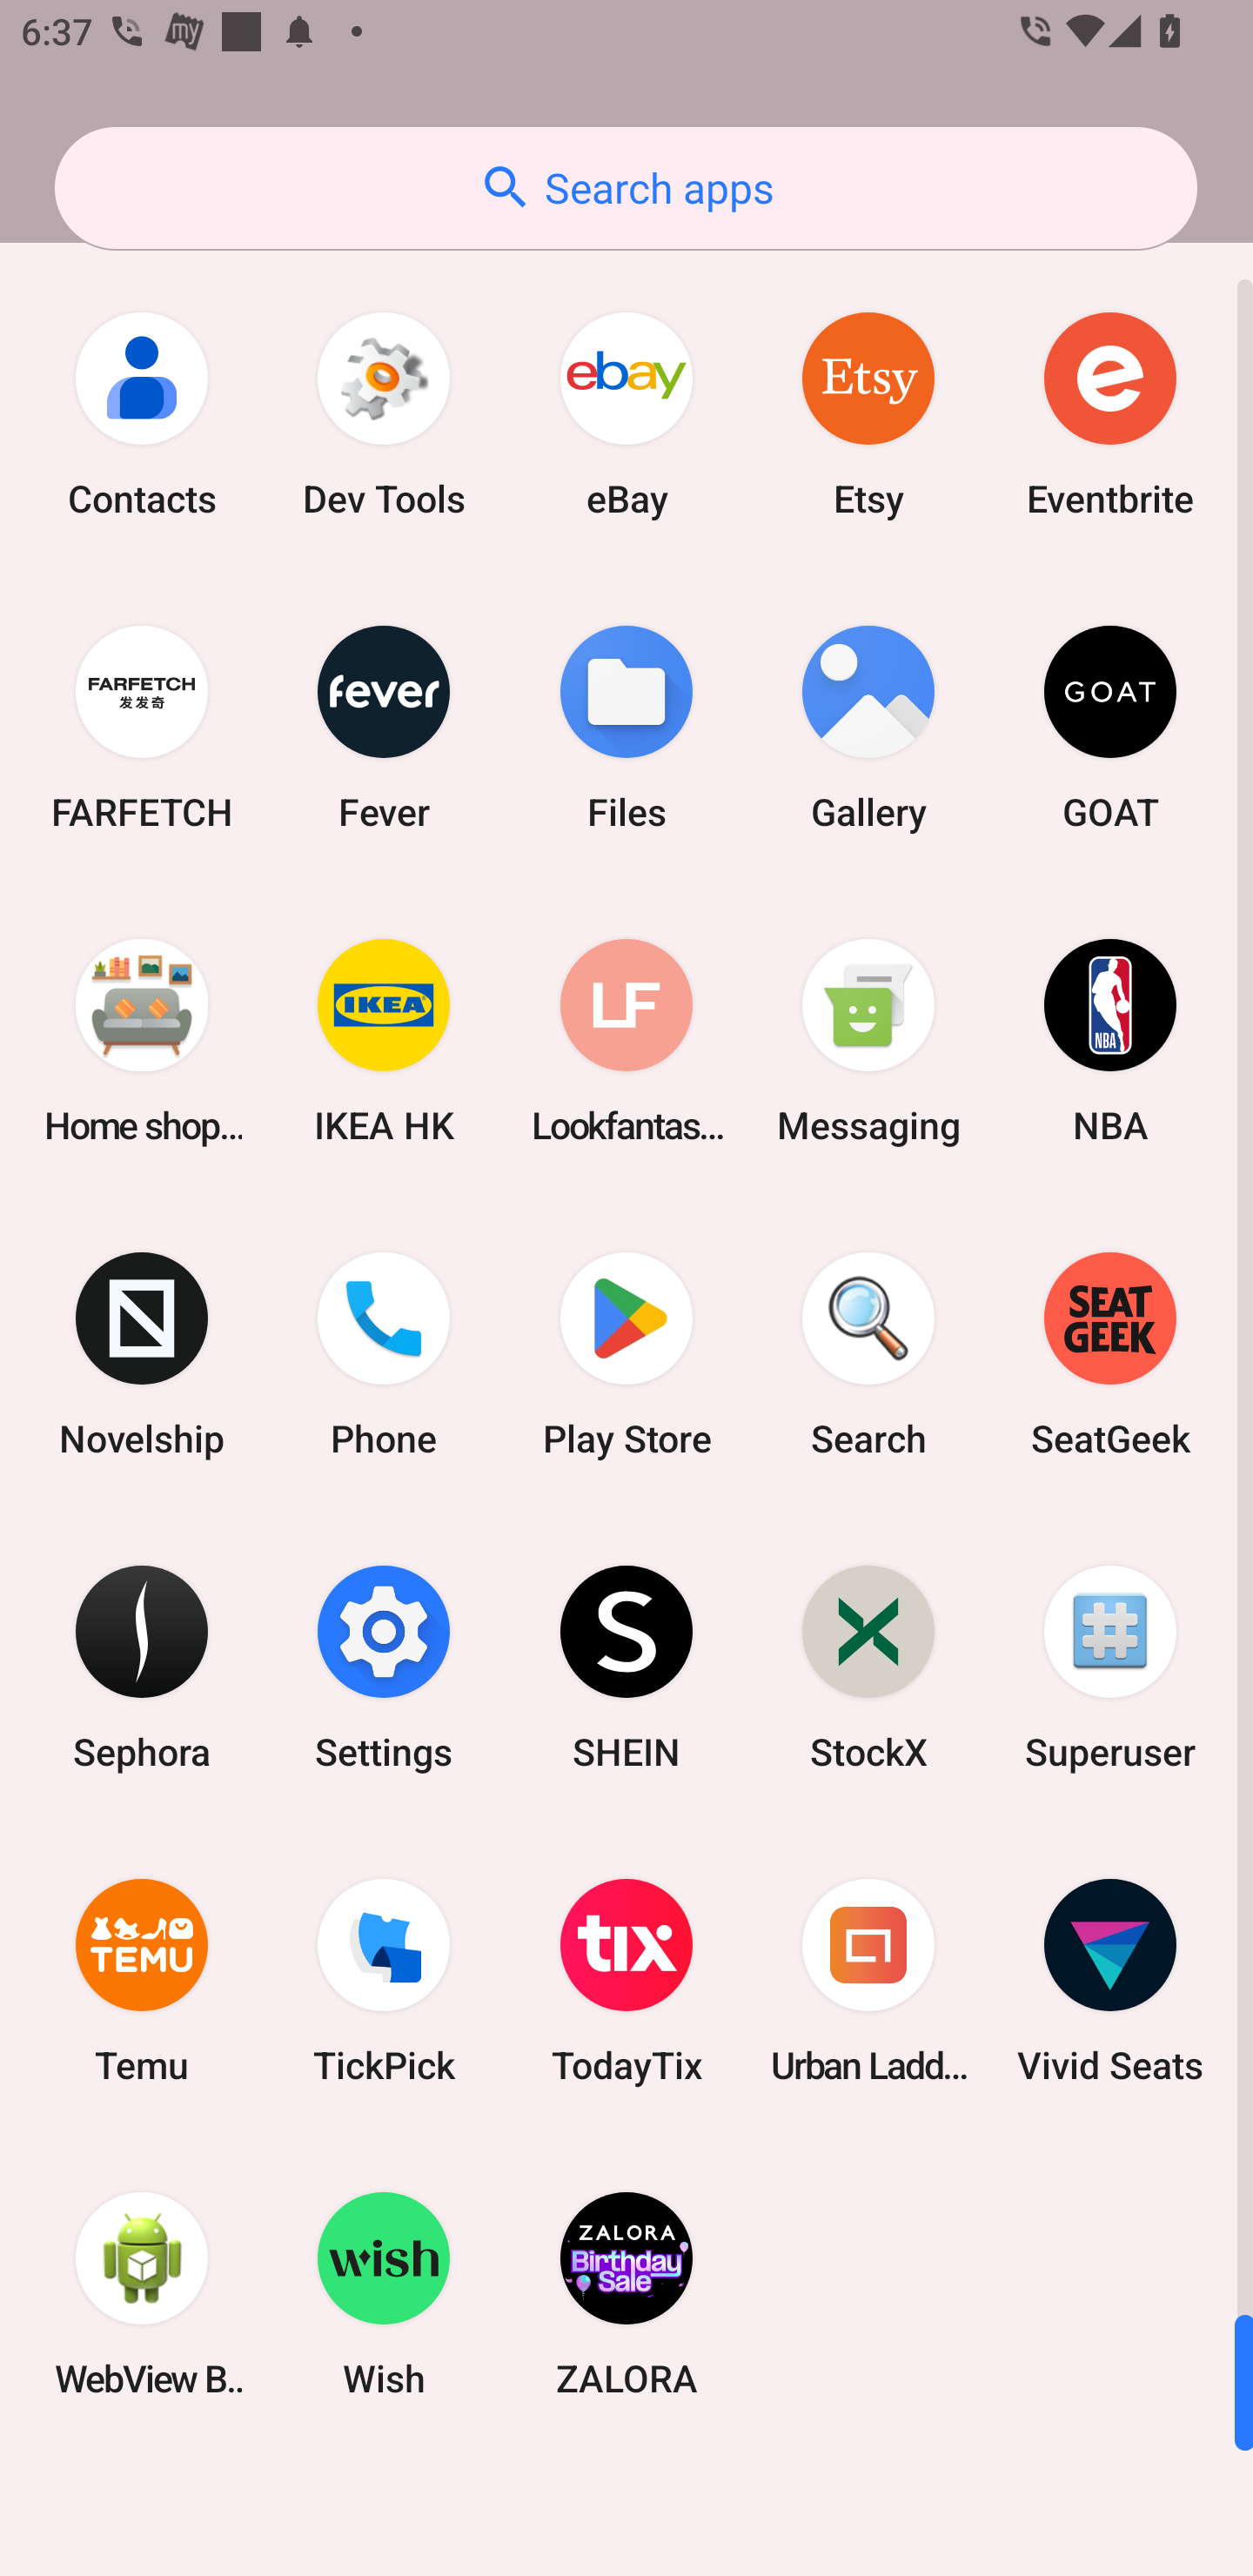 Image resolution: width=1253 pixels, height=2576 pixels. I want to click on Phone, so click(384, 1353).